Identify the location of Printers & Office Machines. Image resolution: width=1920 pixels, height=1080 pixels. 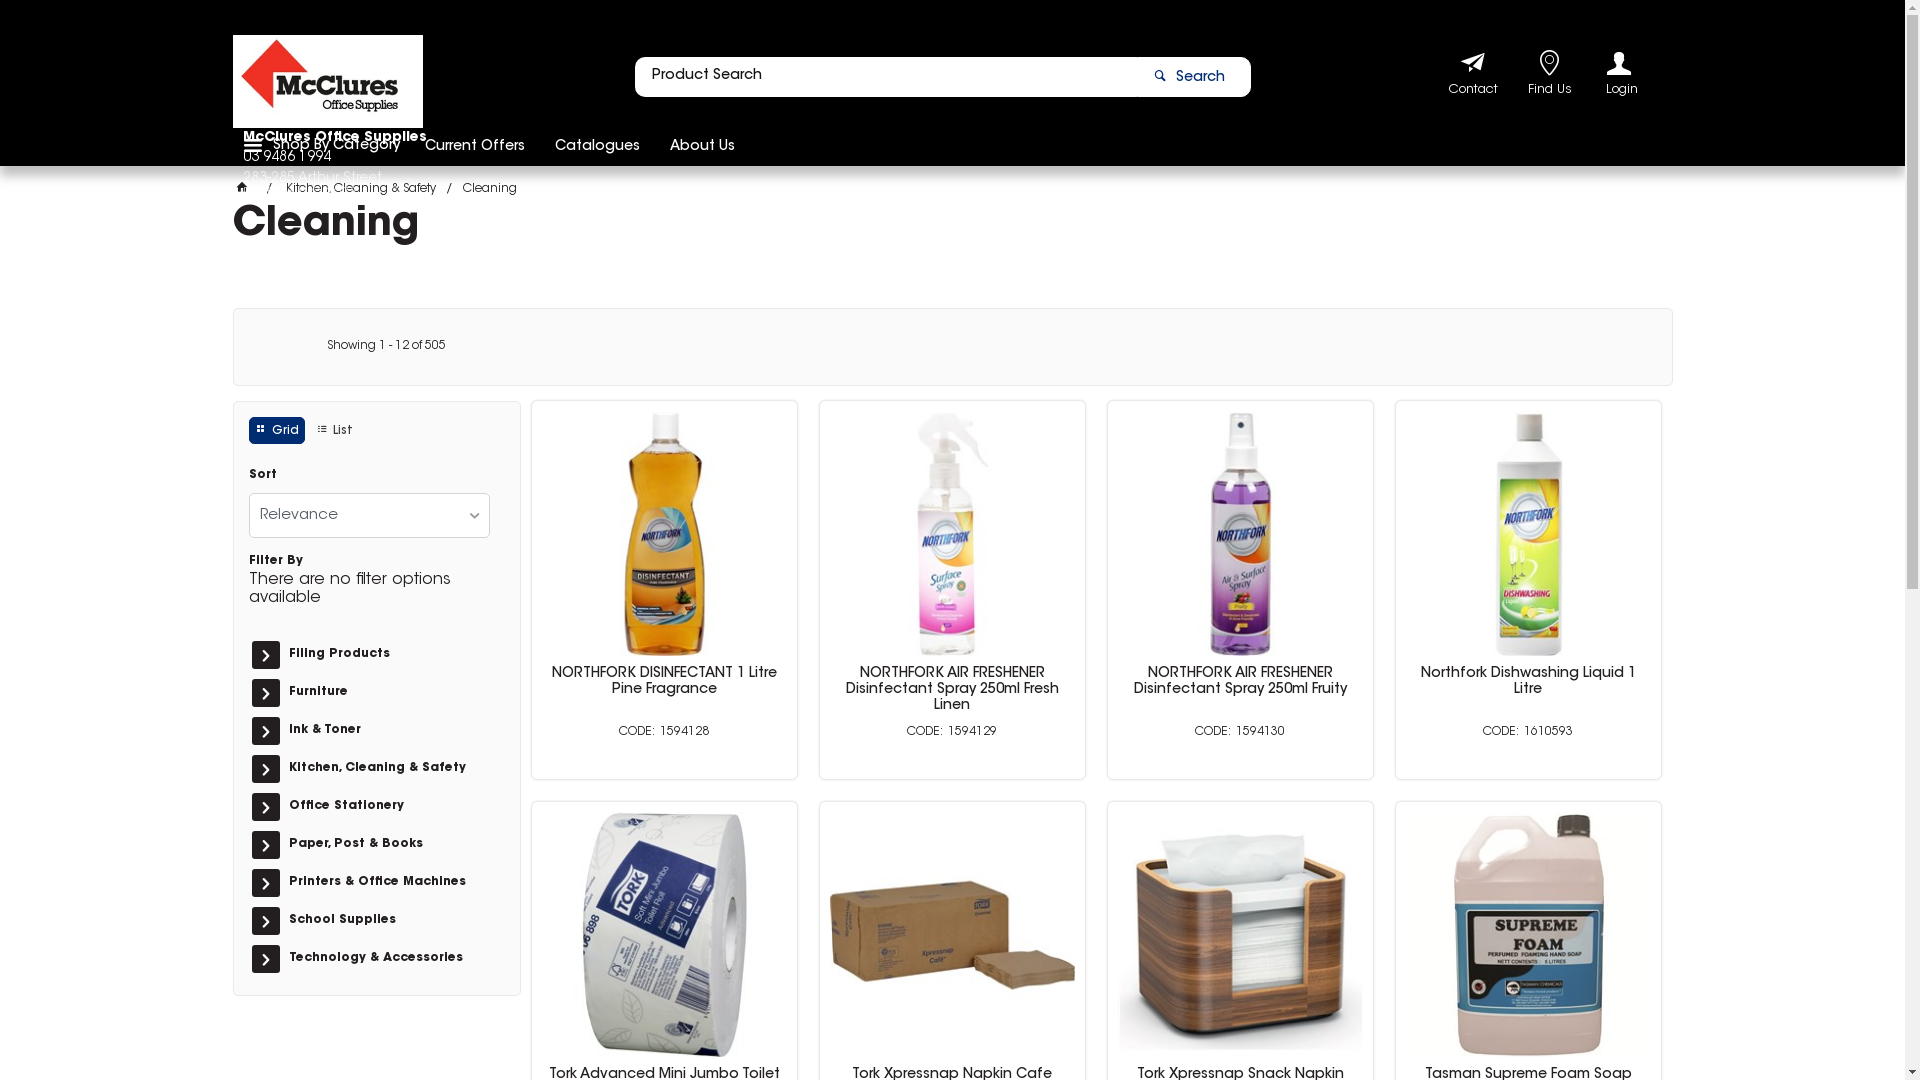
(386, 883).